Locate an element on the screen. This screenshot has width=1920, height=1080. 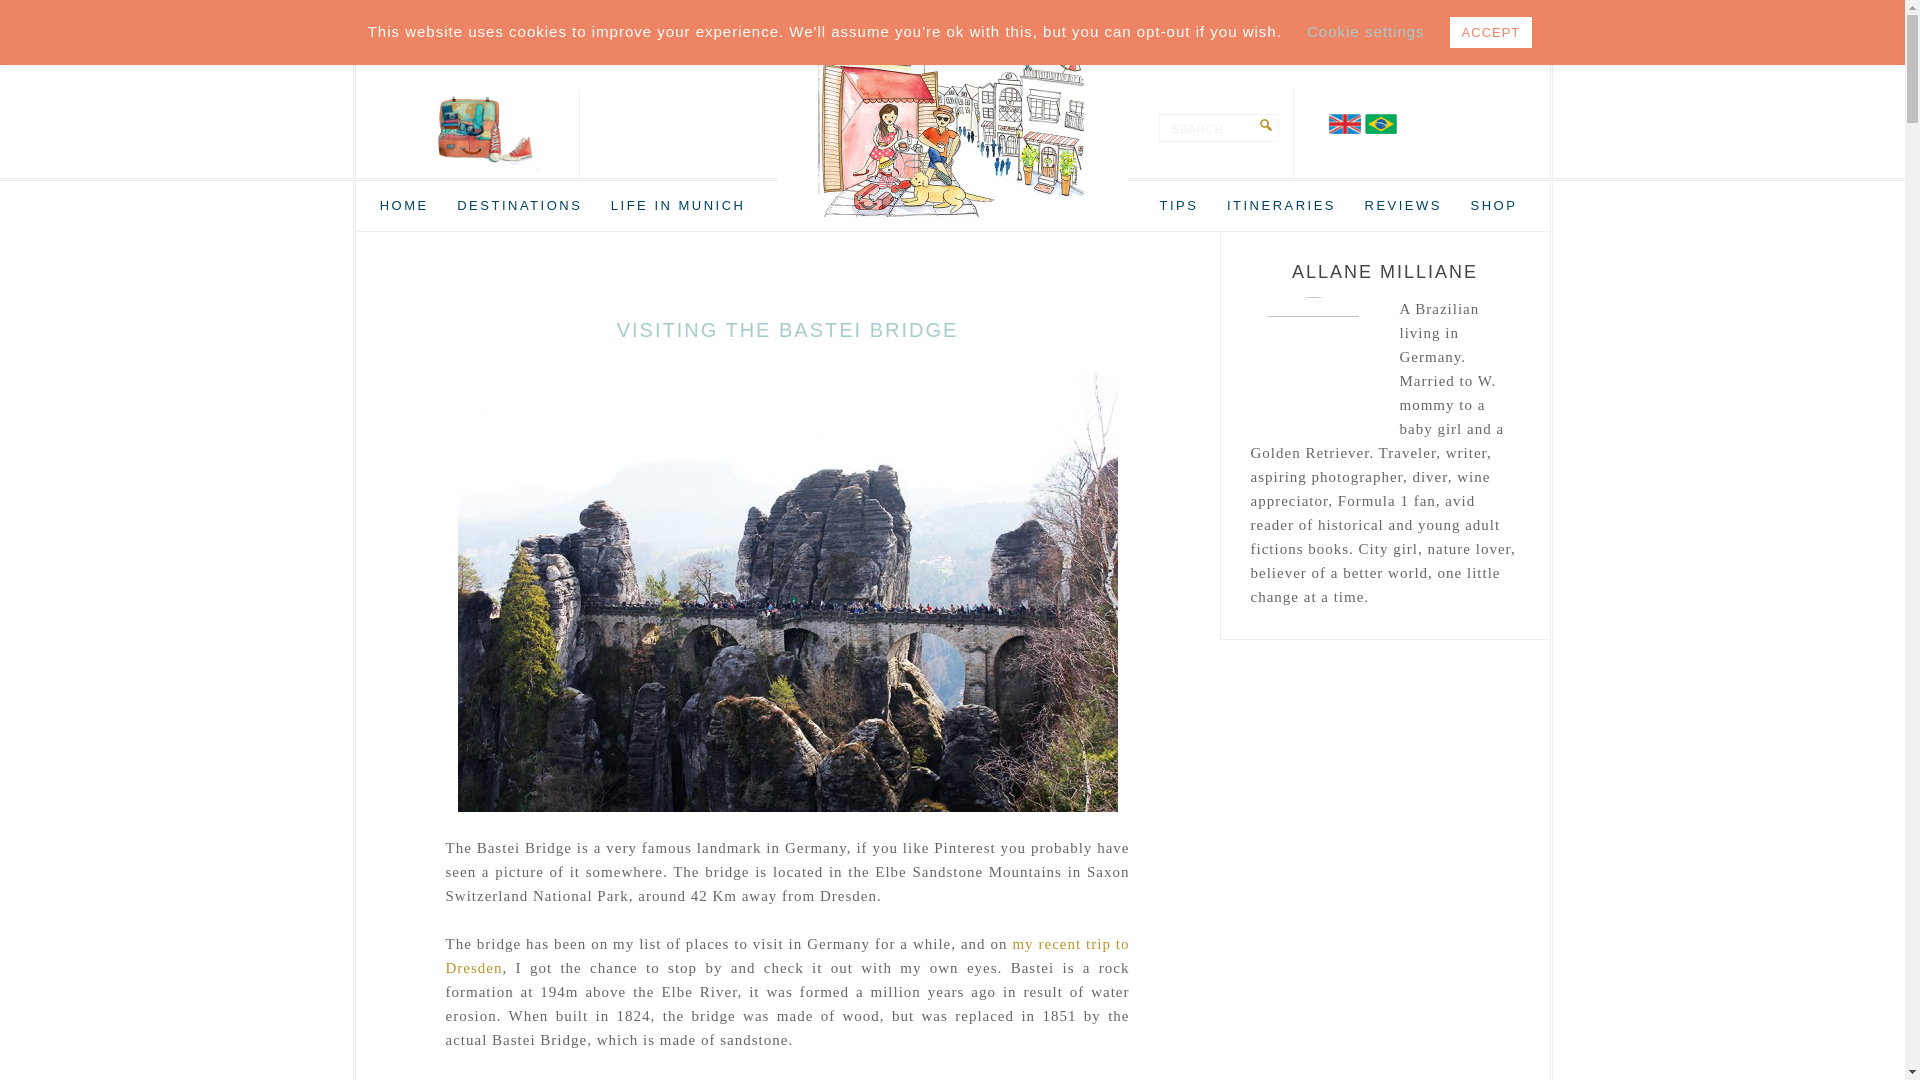
PACKING MY SUITCASE is located at coordinates (952, 120).